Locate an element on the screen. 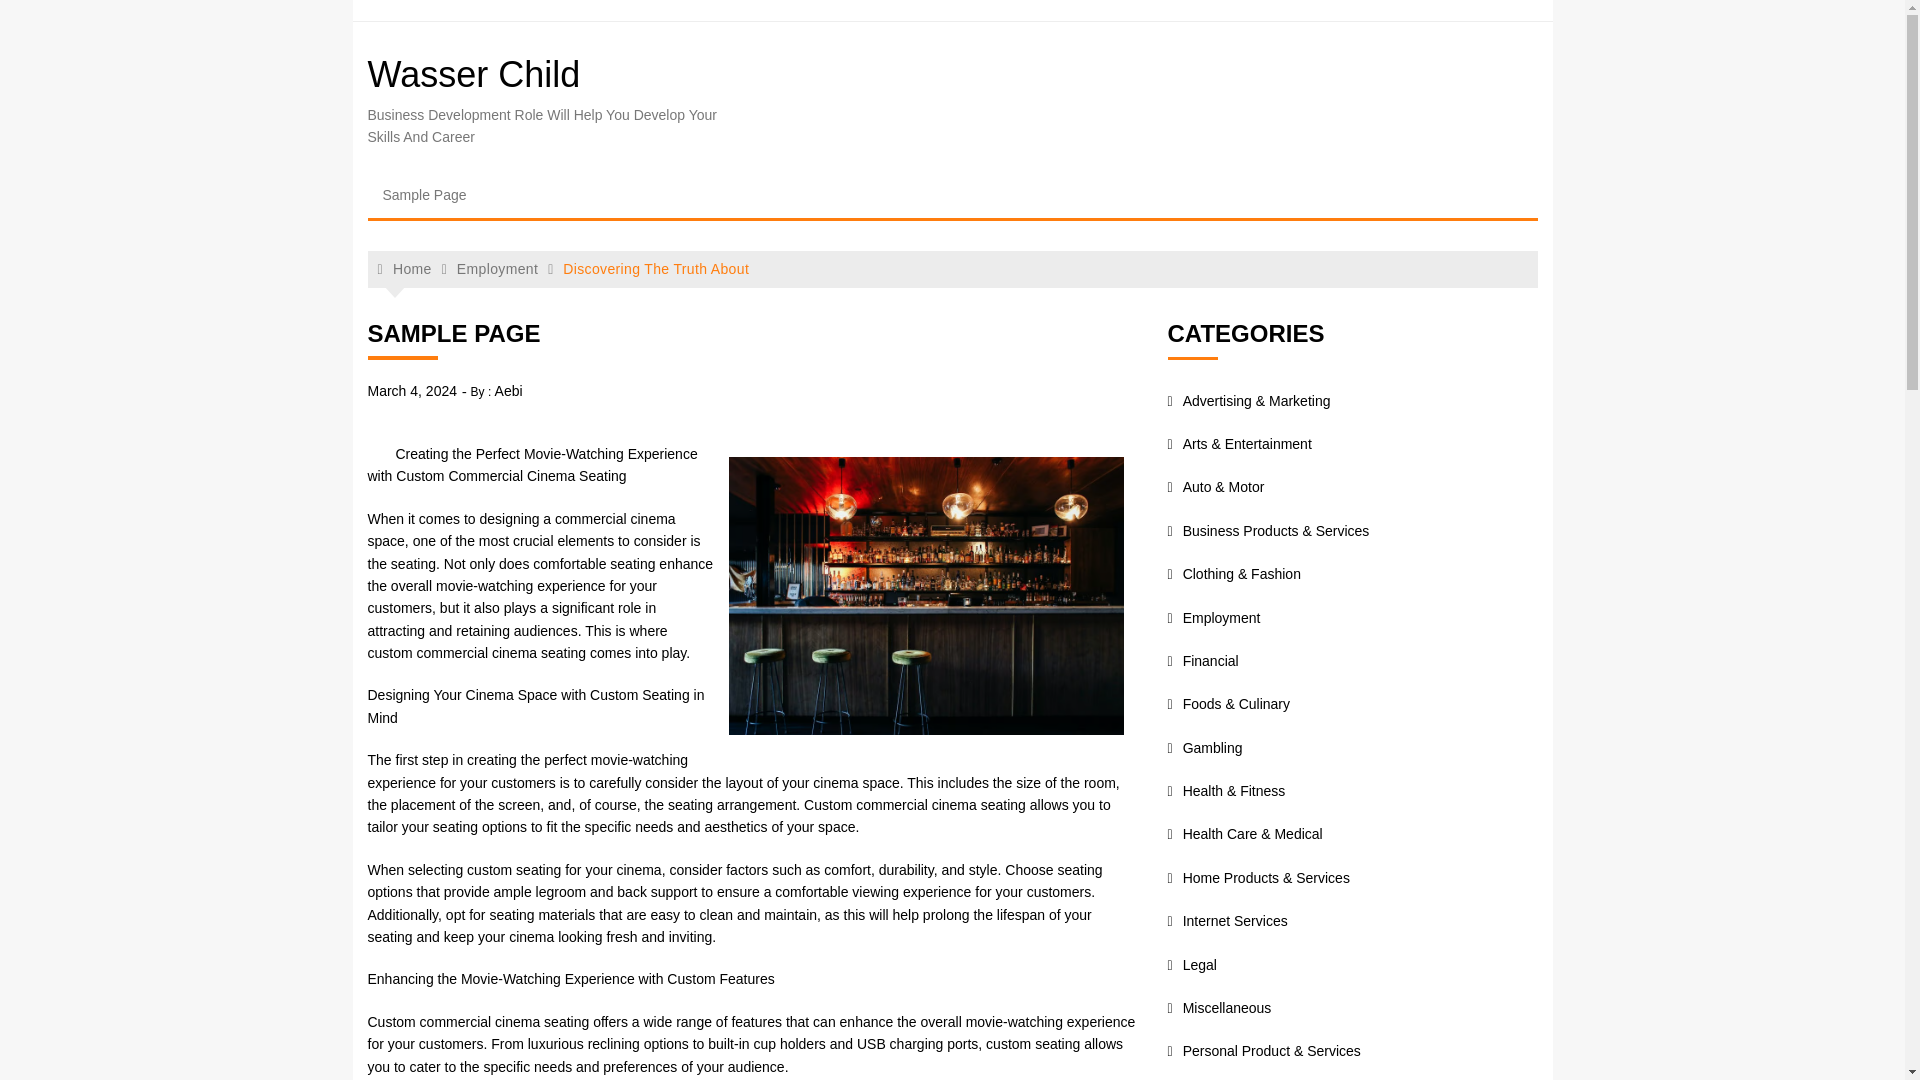  Home is located at coordinates (405, 269).